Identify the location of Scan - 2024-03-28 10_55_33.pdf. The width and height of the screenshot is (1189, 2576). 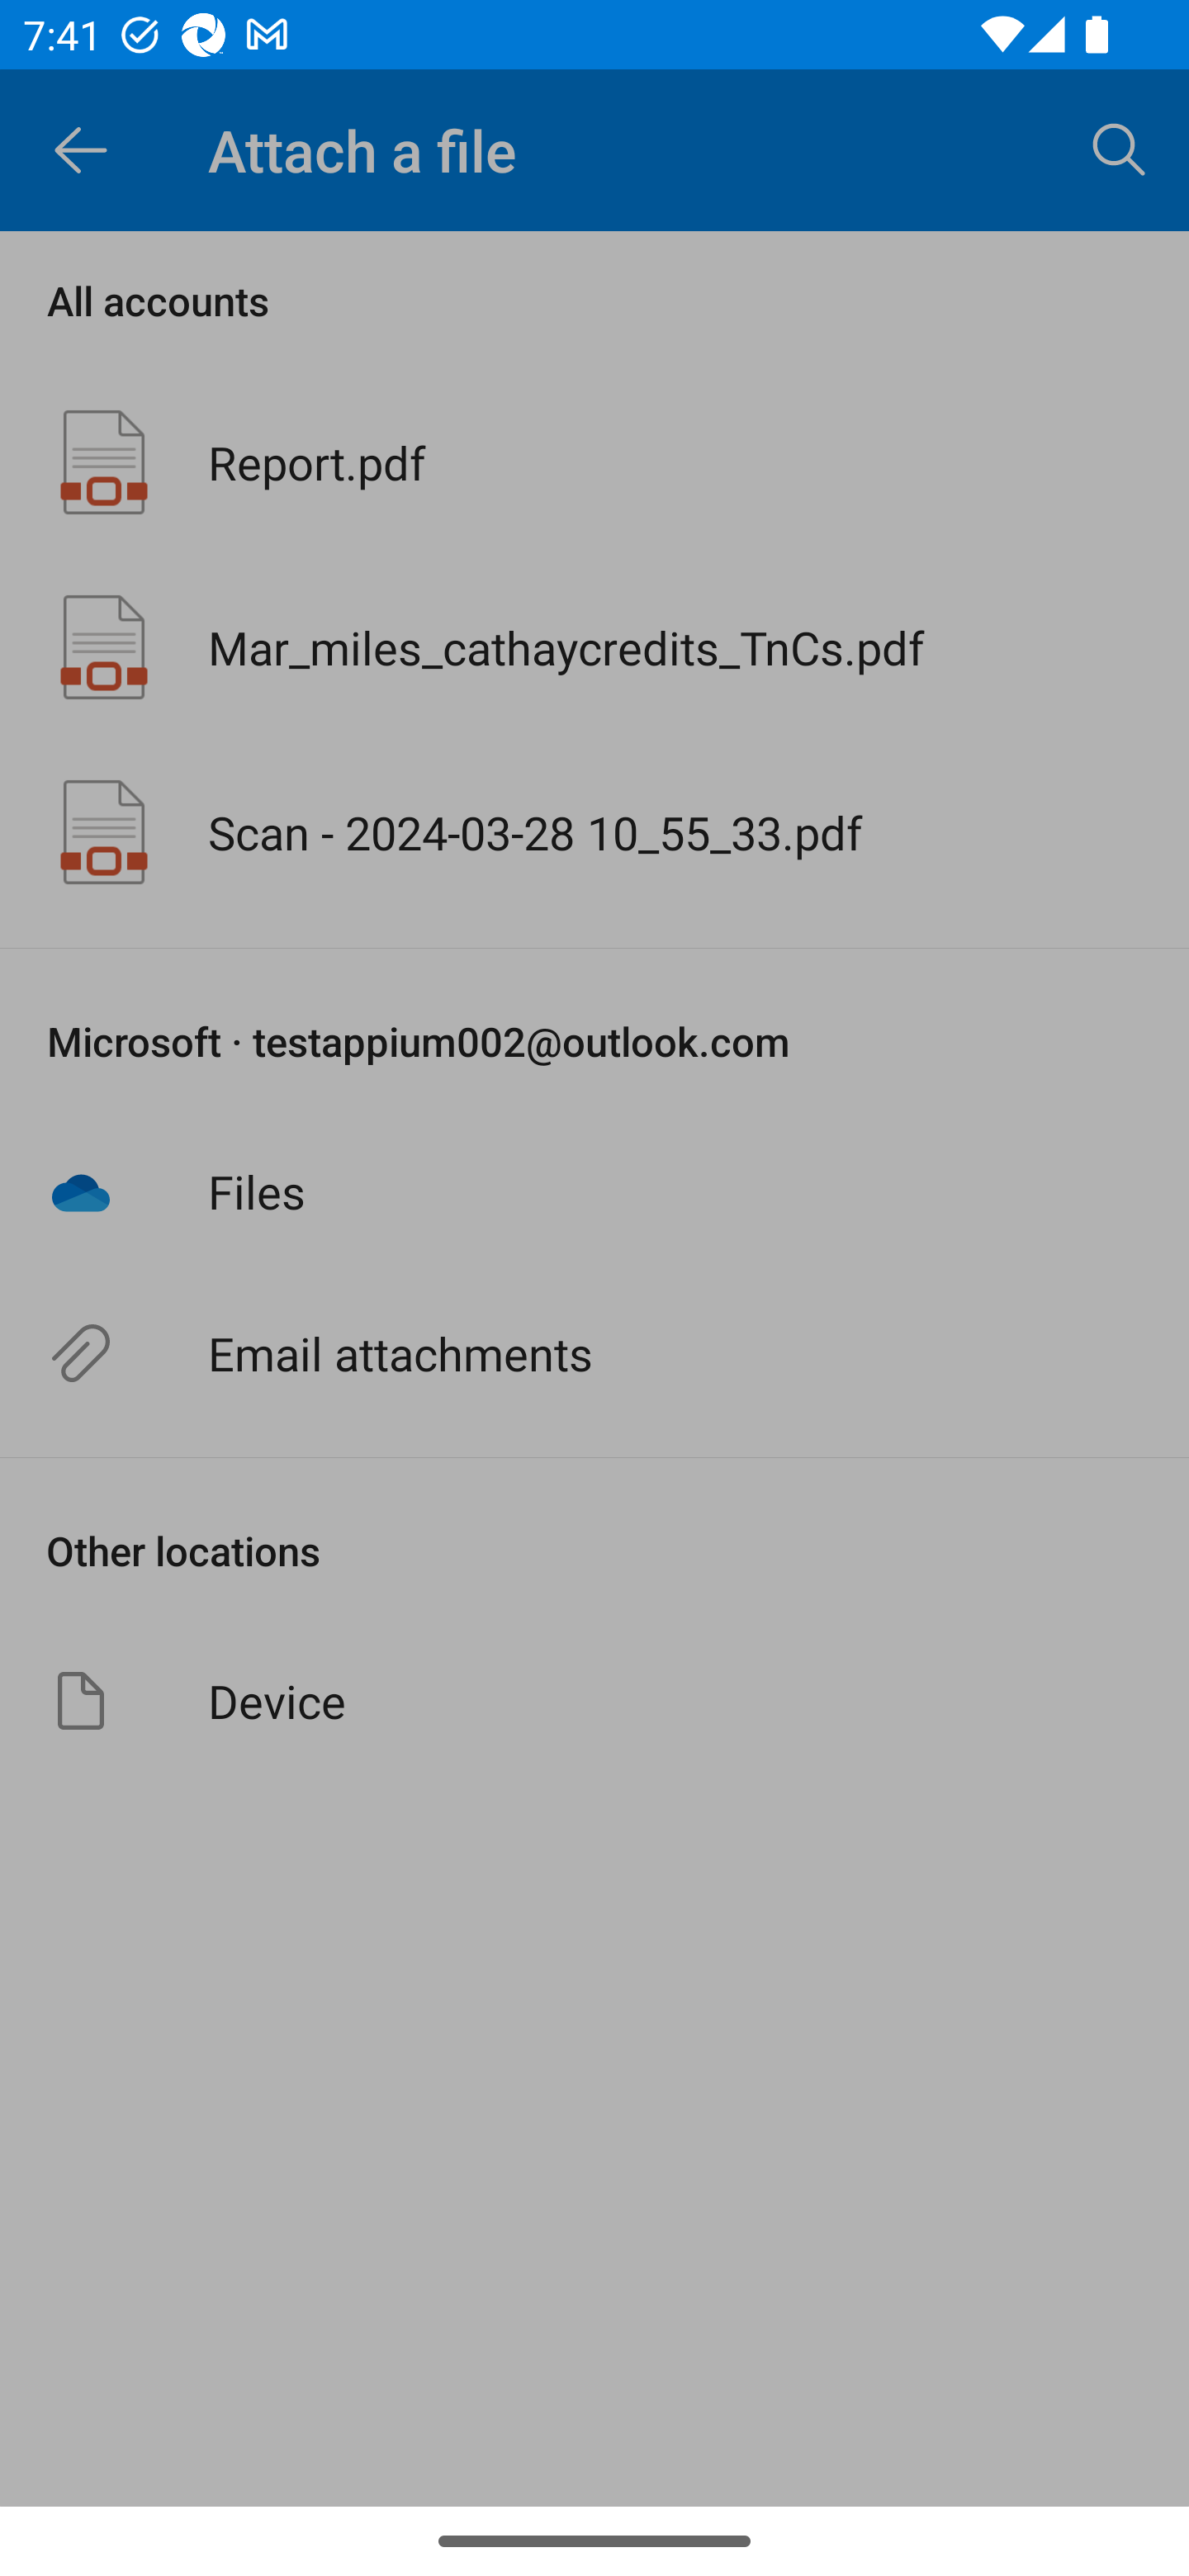
(594, 832).